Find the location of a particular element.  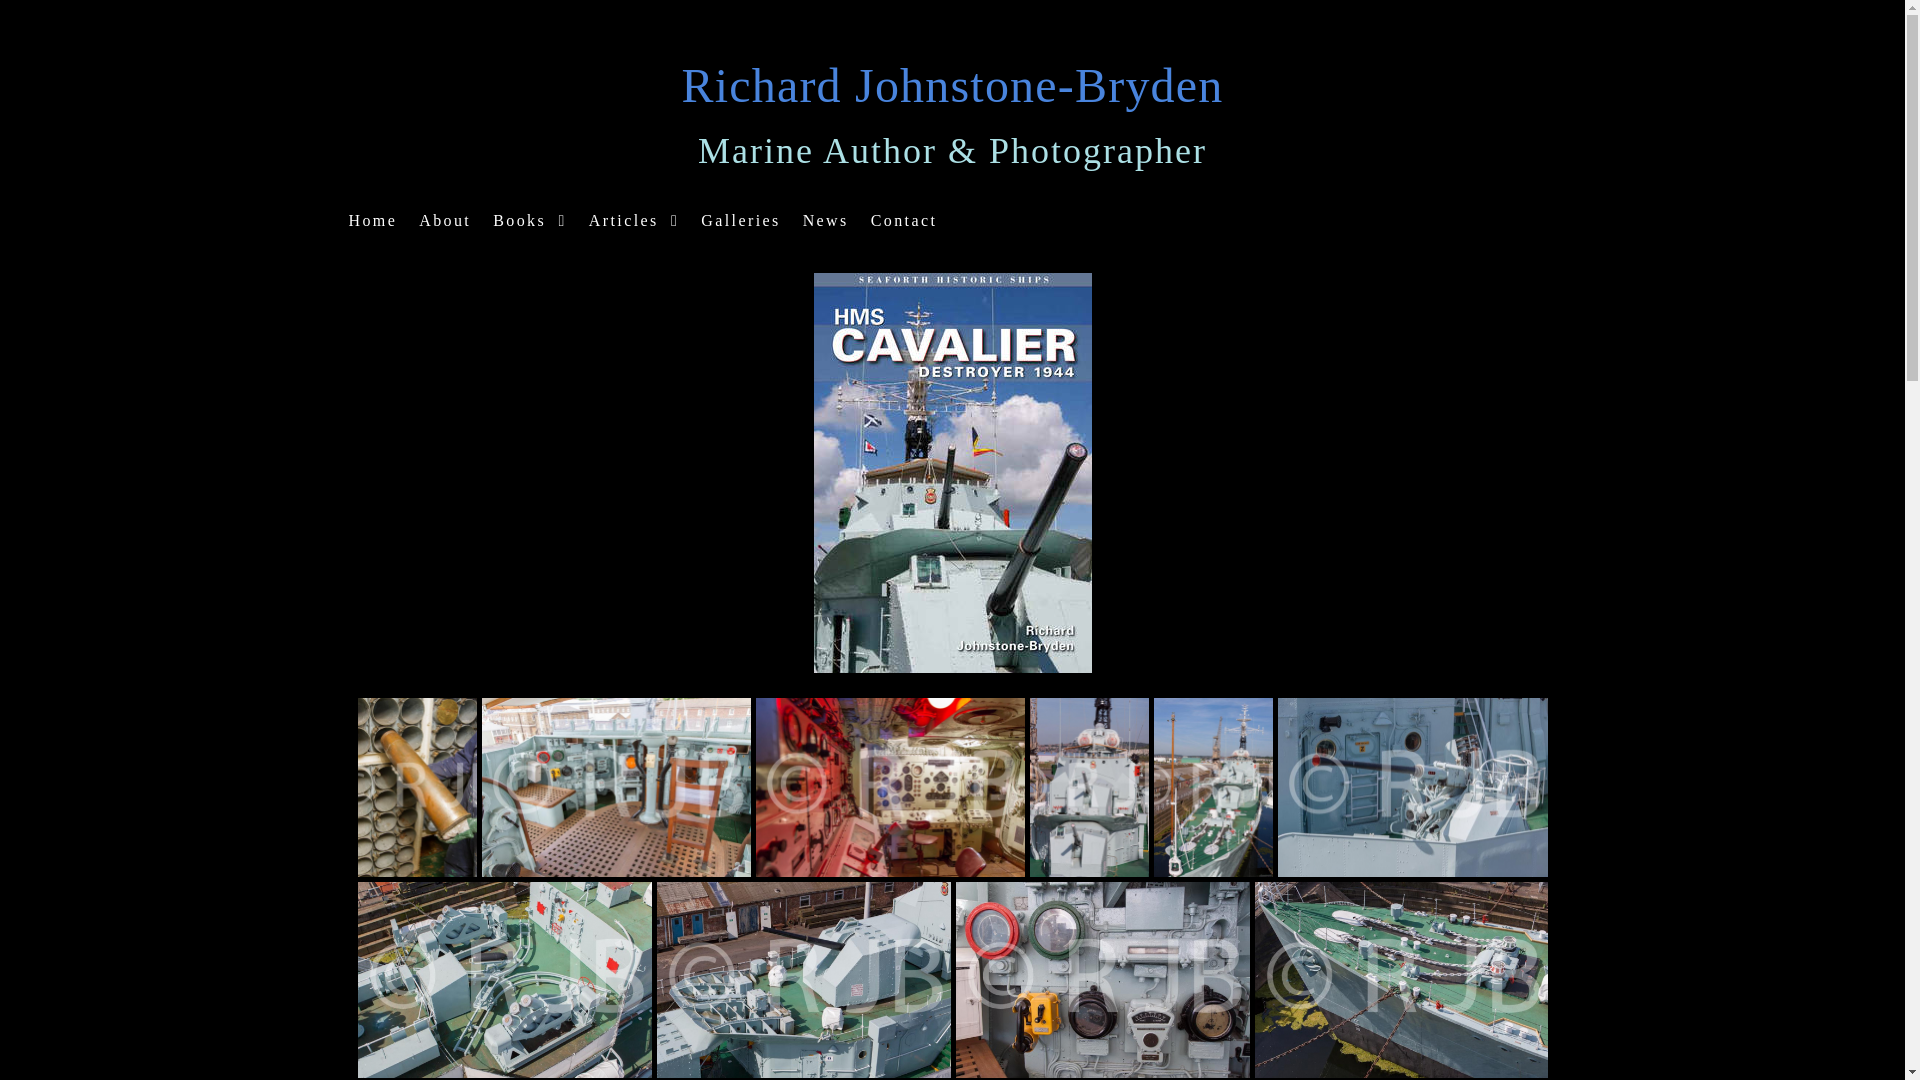

Articles is located at coordinates (634, 220).